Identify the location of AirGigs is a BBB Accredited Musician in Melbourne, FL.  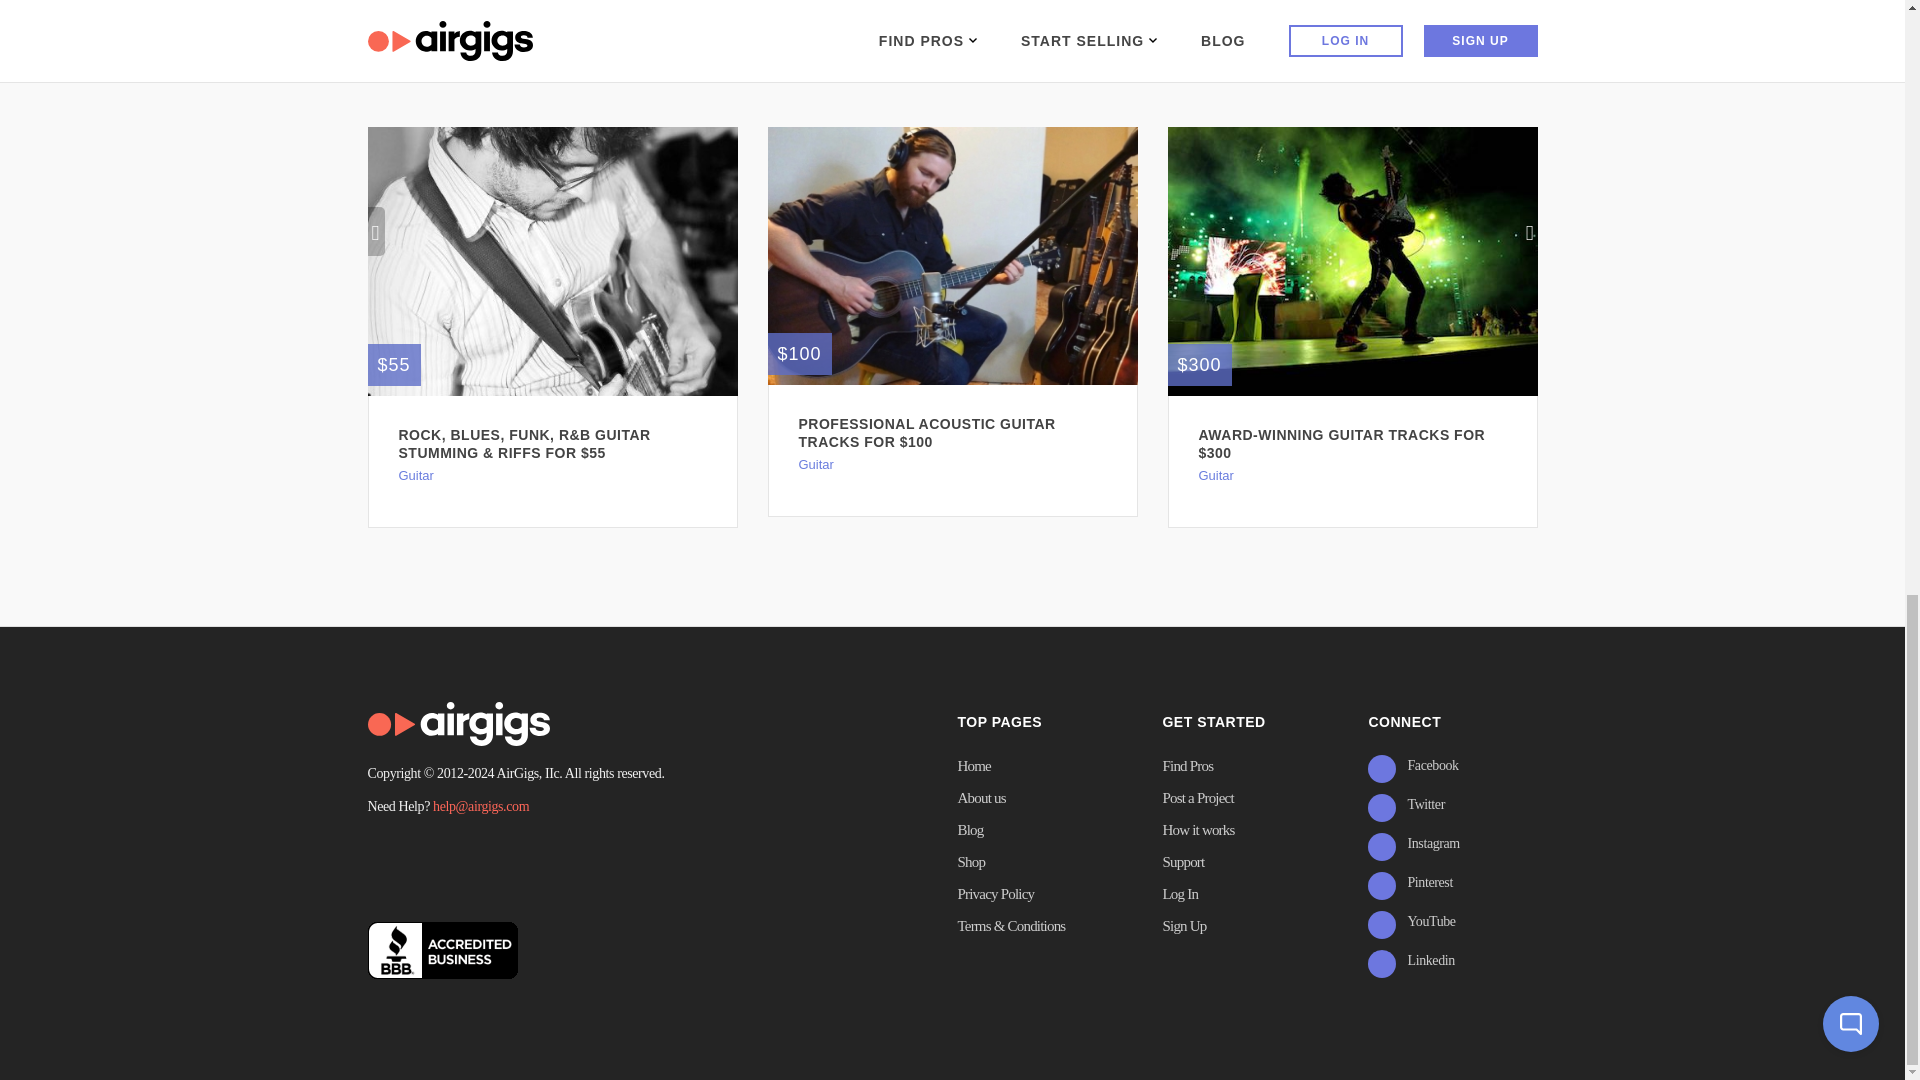
(443, 950).